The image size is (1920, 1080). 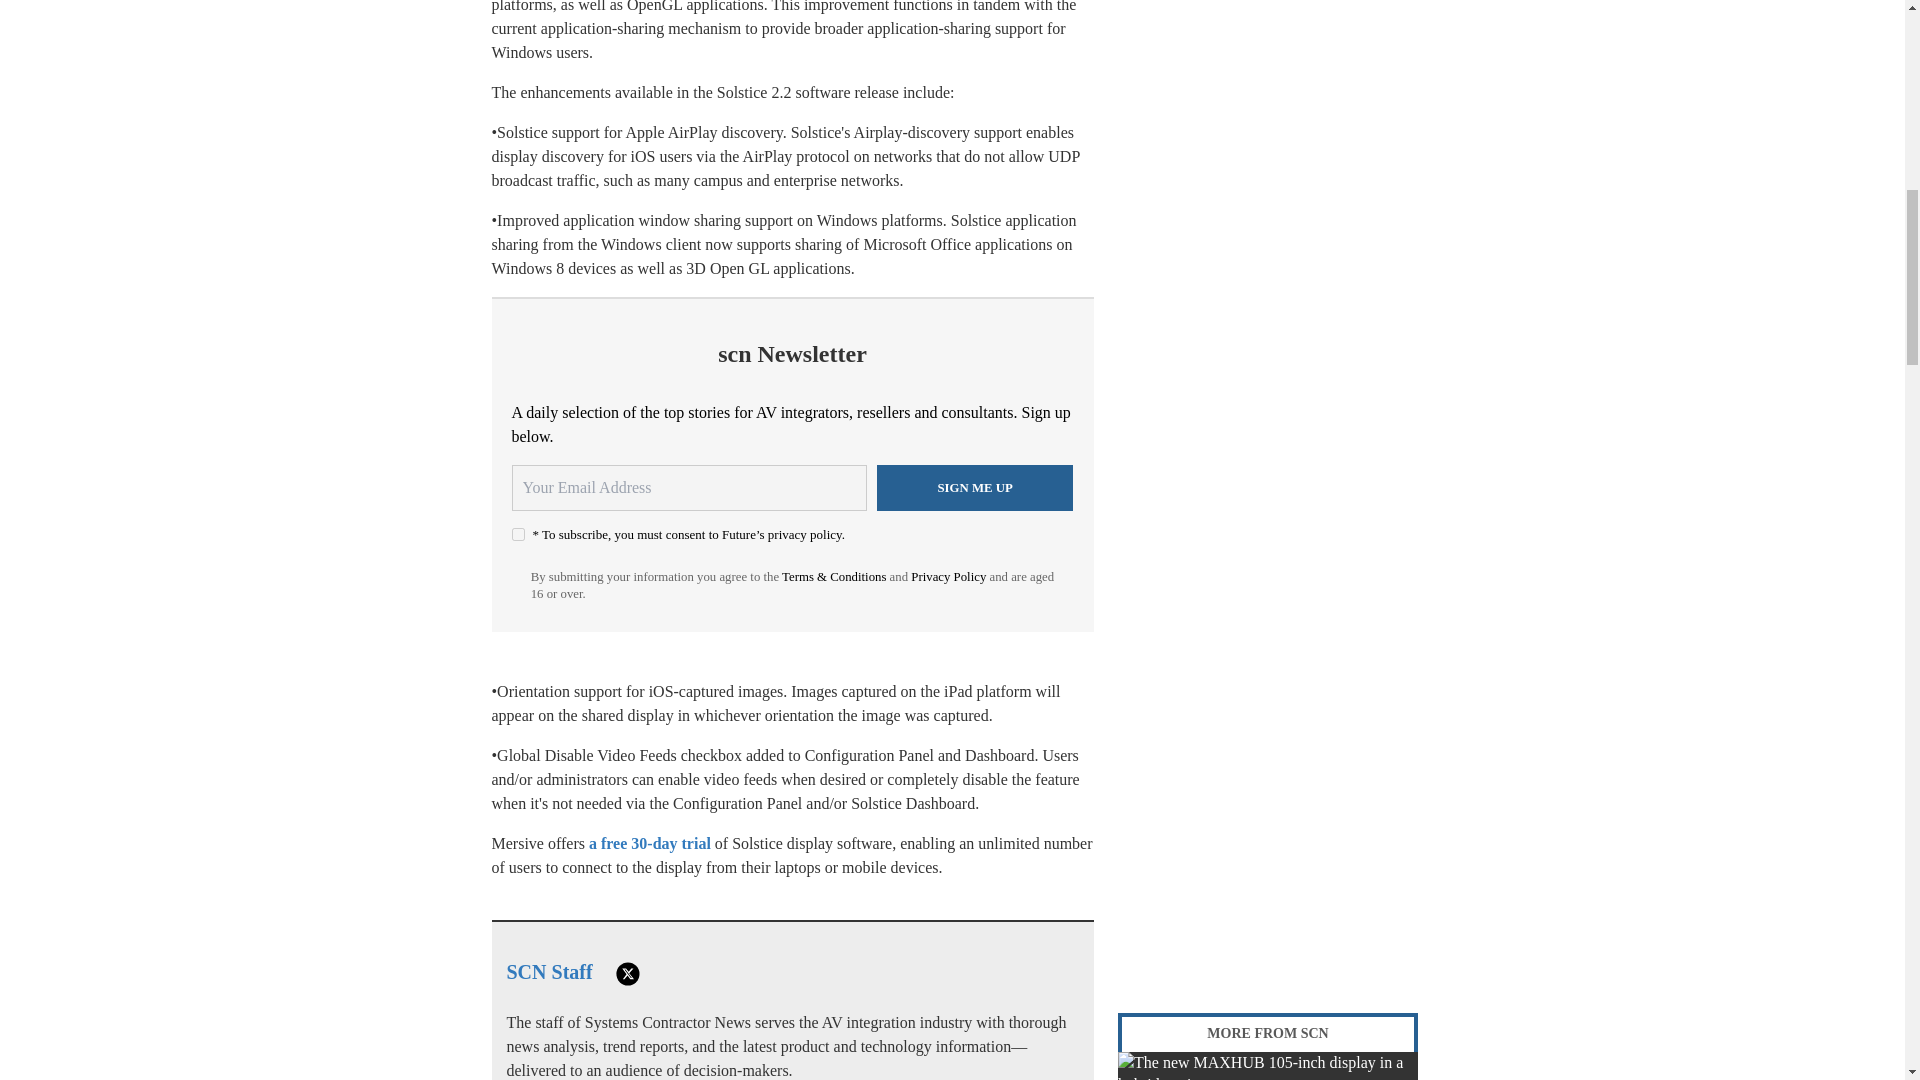 What do you see at coordinates (1268, 1066) in the screenshot?
I see `Startling Numbers on Hybrid Suggest More Work to Be Done` at bounding box center [1268, 1066].